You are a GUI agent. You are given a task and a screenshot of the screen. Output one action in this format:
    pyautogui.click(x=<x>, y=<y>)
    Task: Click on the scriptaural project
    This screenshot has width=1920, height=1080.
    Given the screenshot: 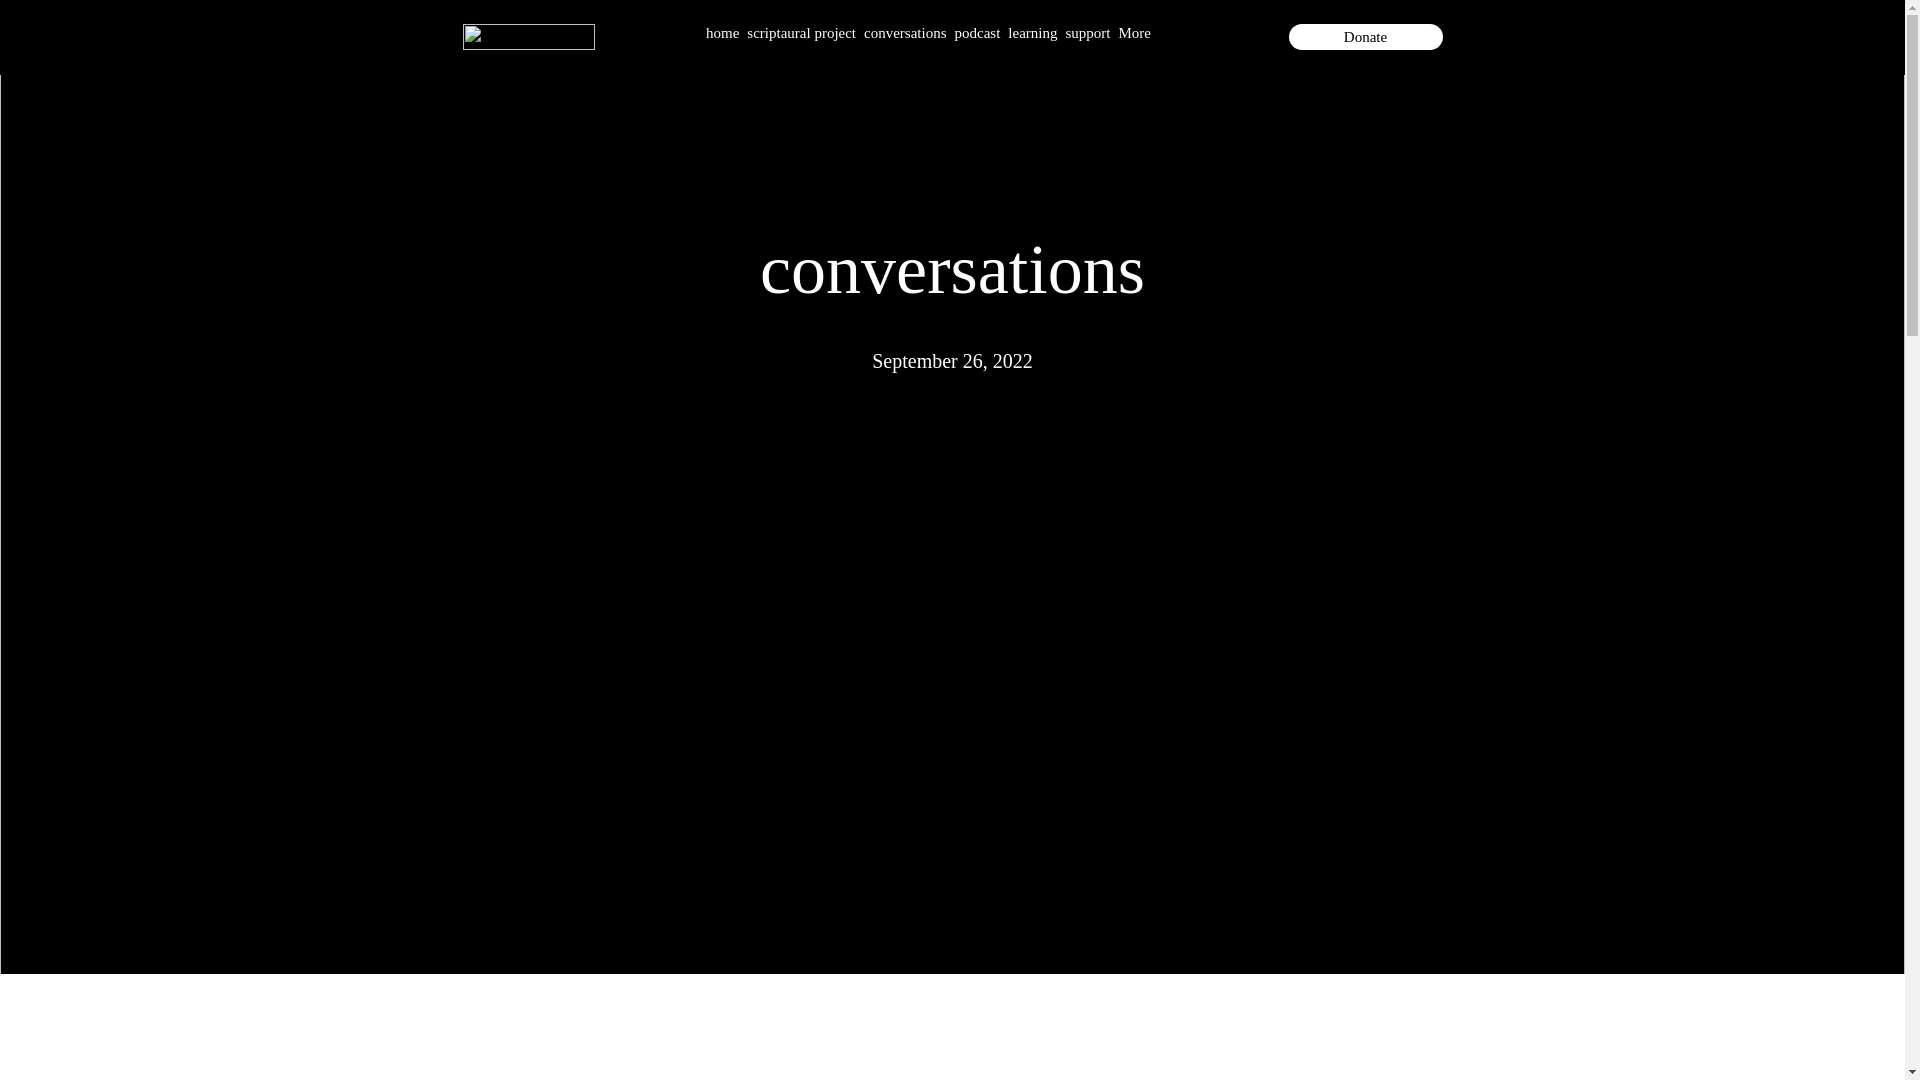 What is the action you would take?
    pyautogui.click(x=801, y=36)
    